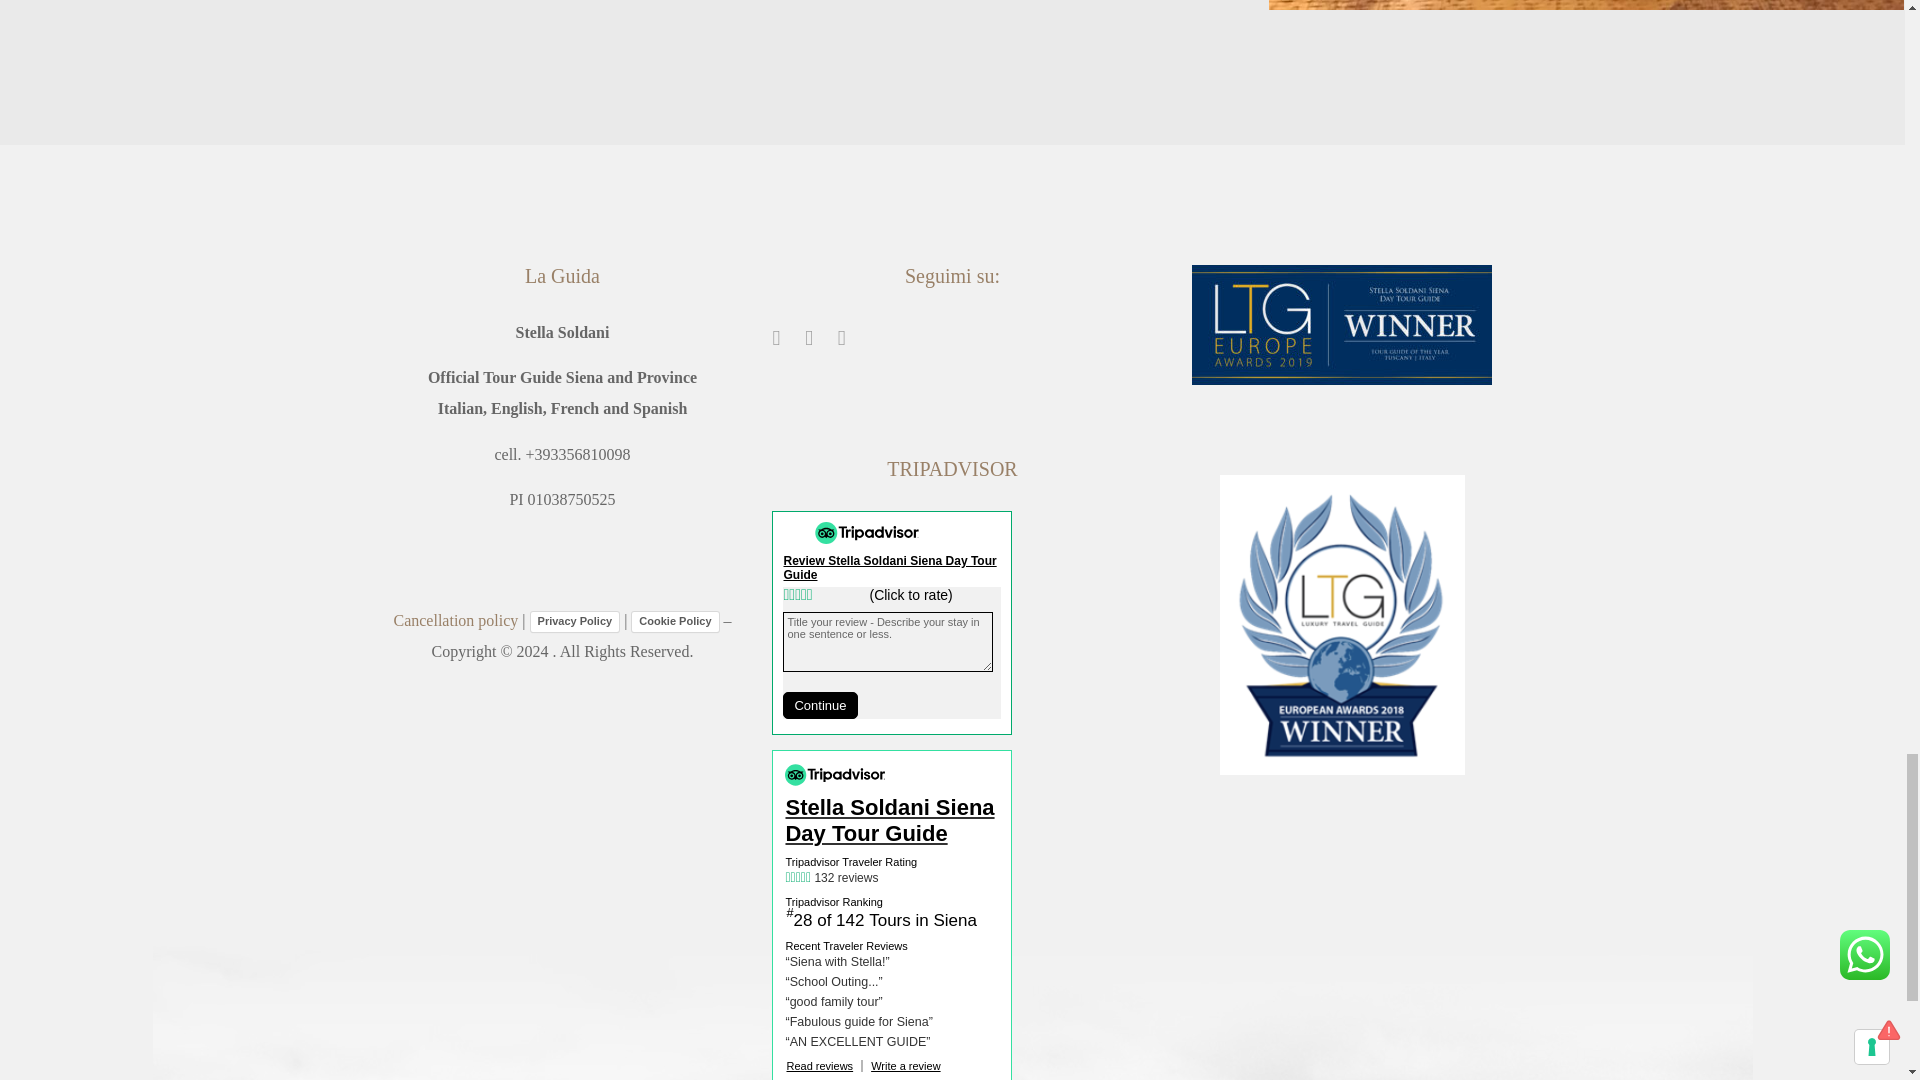  What do you see at coordinates (890, 568) in the screenshot?
I see `Review Stella Soldani Siena Day Tour Guide` at bounding box center [890, 568].